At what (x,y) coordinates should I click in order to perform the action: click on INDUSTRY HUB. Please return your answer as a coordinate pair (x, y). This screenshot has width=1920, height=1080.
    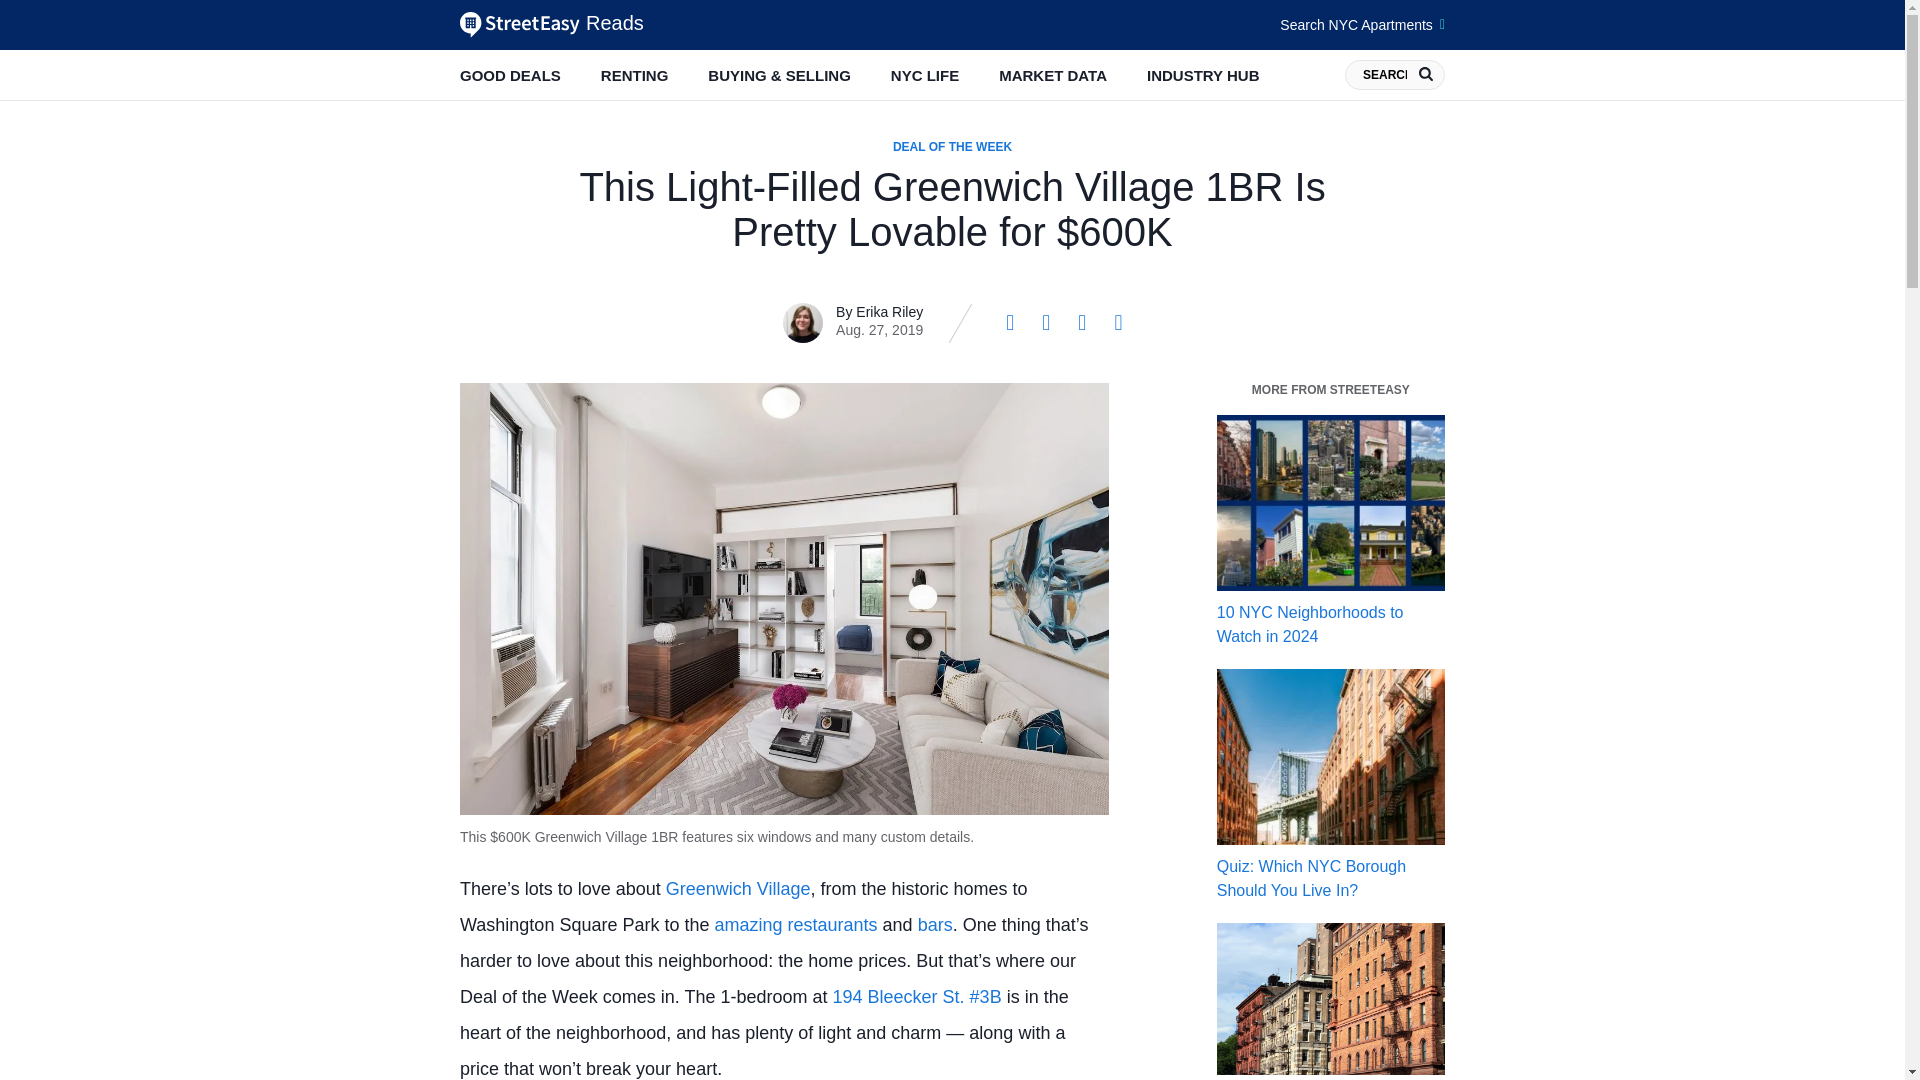
    Looking at the image, I should click on (1202, 75).